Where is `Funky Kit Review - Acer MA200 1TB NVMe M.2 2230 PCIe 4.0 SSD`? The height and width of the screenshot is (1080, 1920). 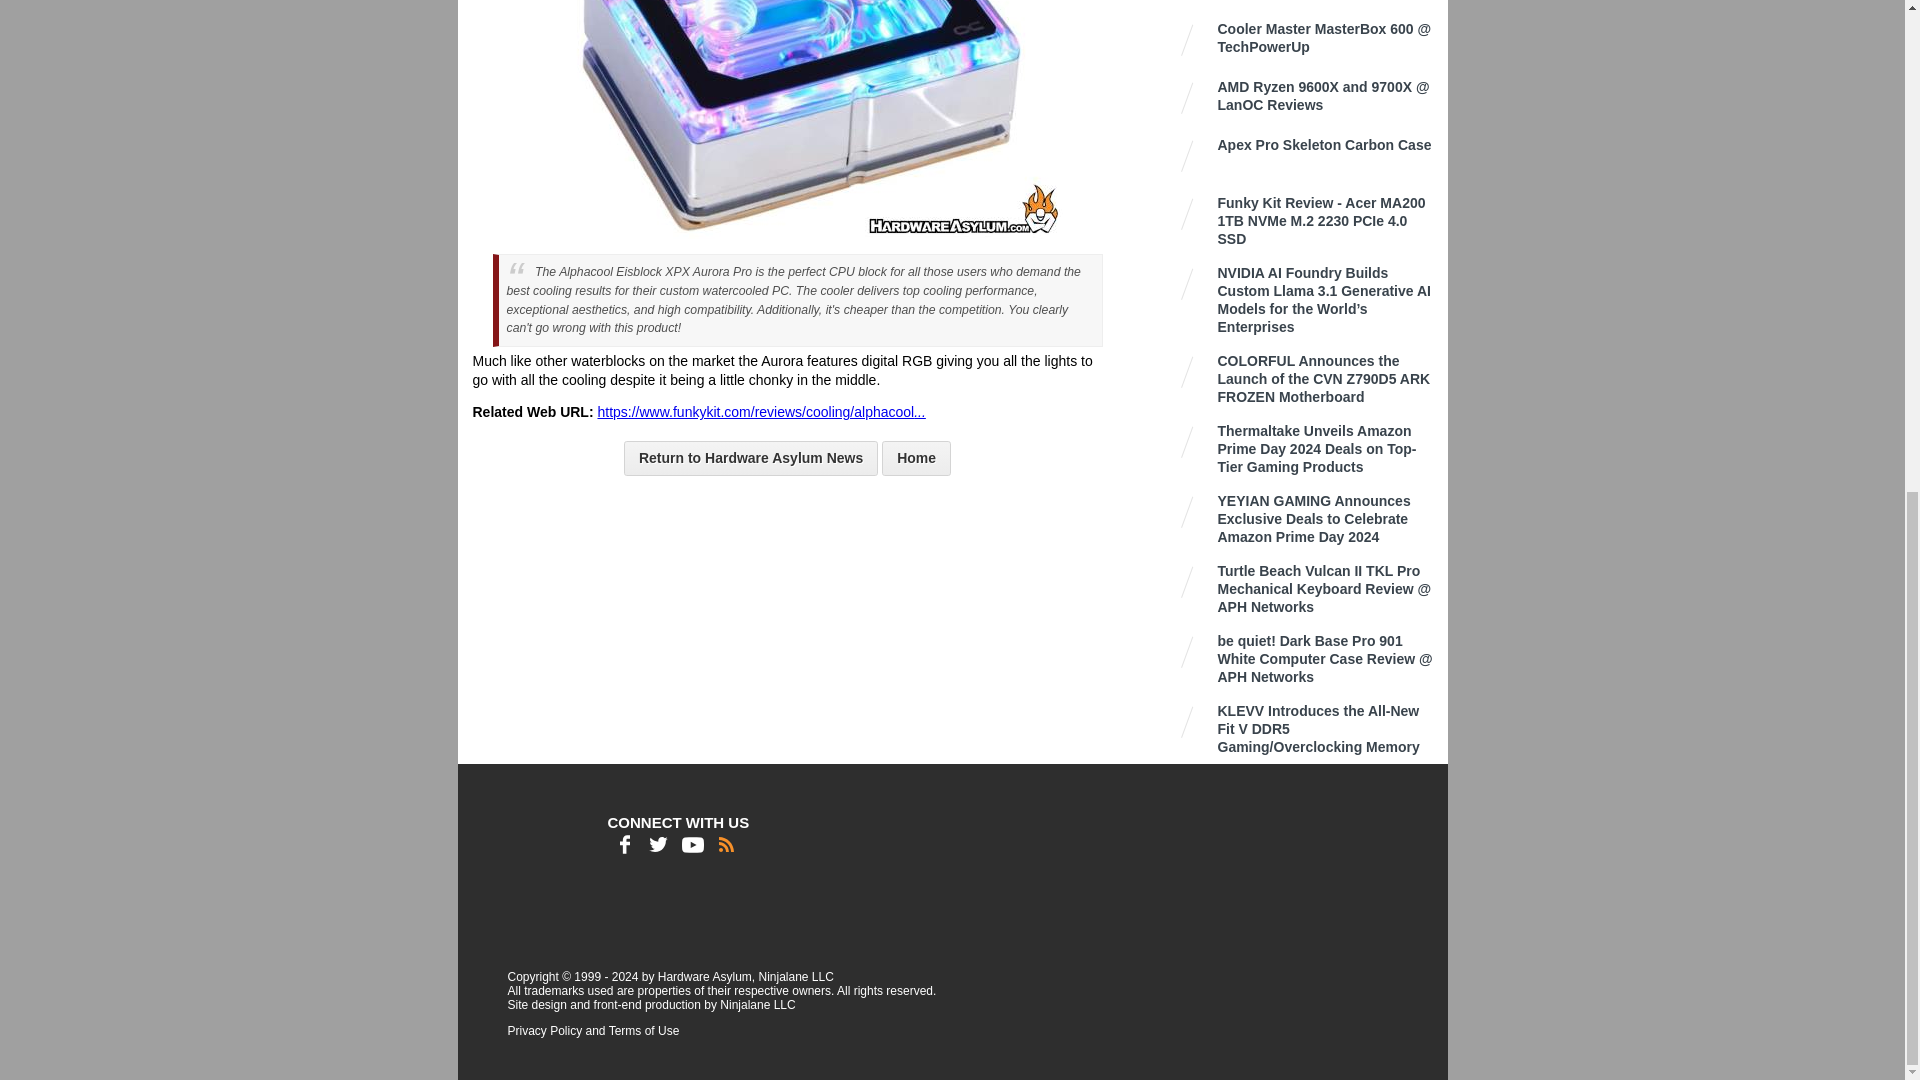
Funky Kit Review - Acer MA200 1TB NVMe M.2 2230 PCIe 4.0 SSD is located at coordinates (1328, 221).